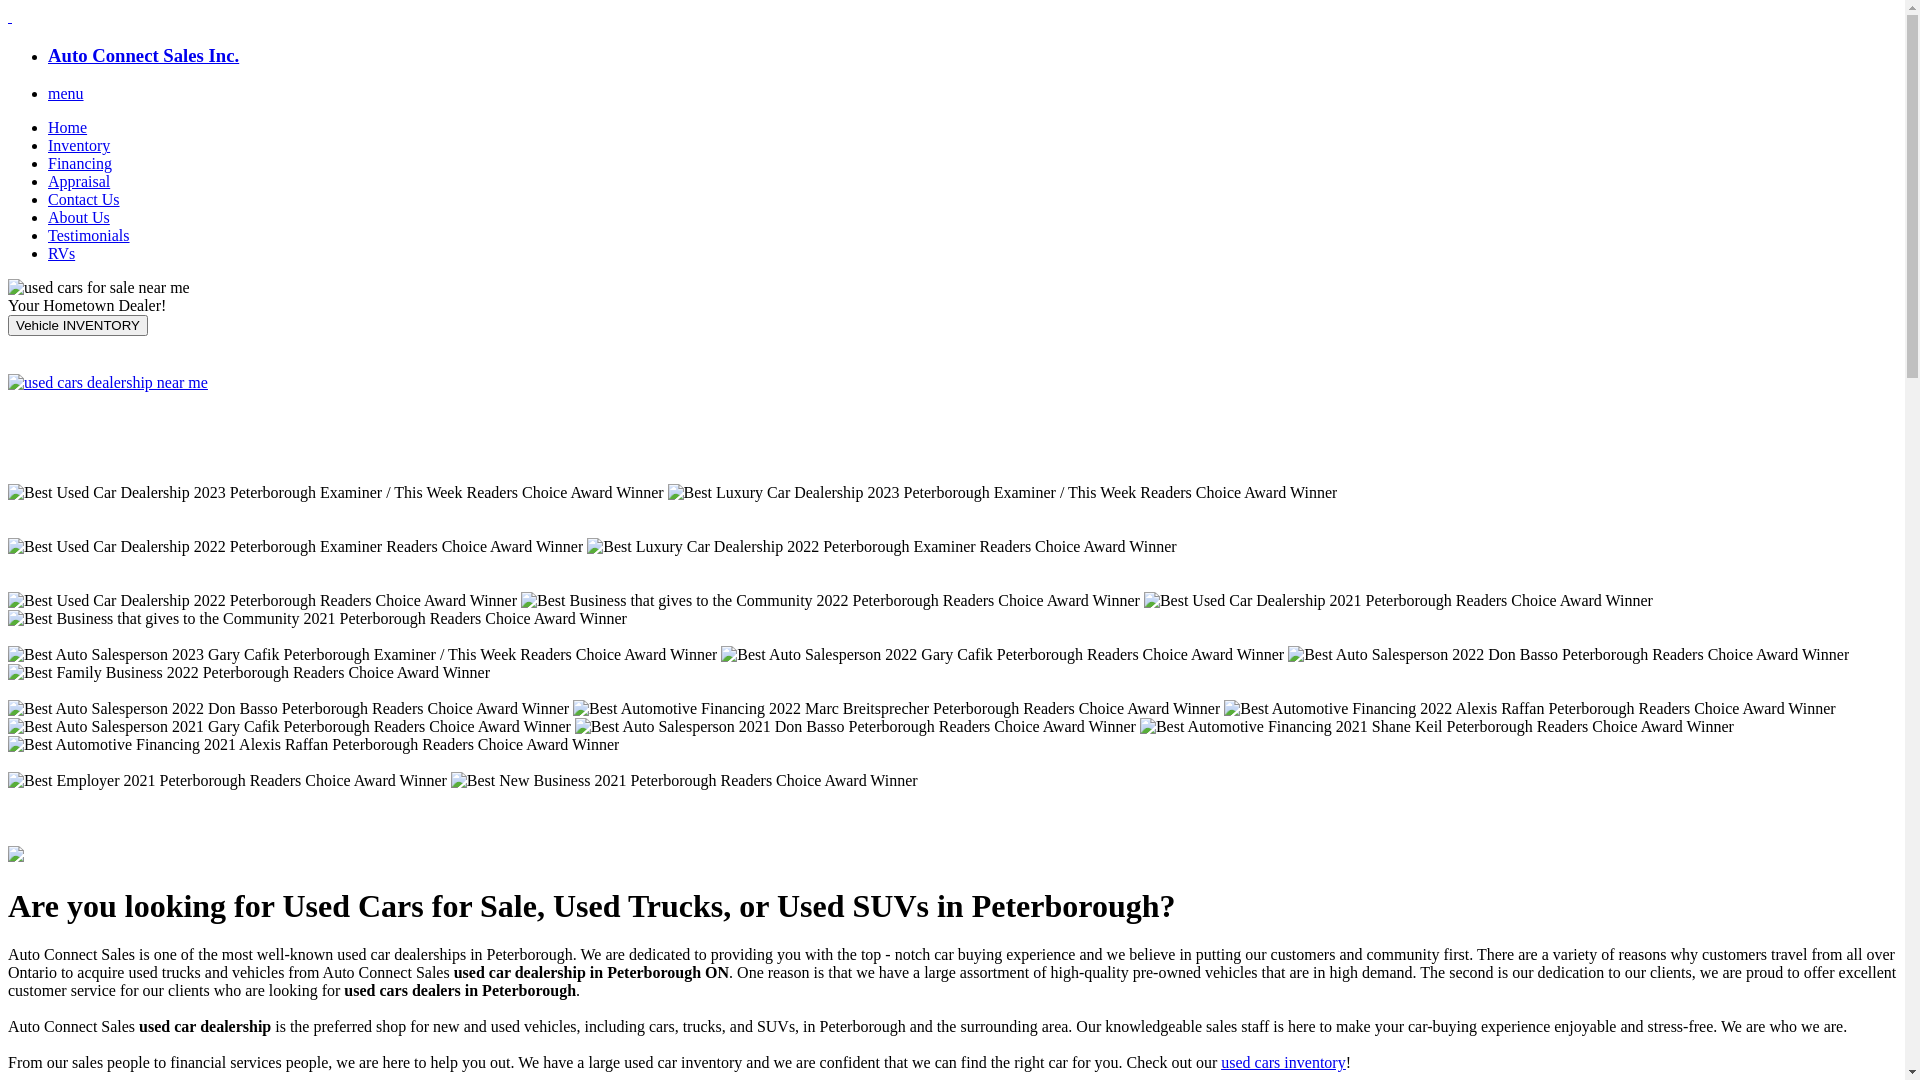 Image resolution: width=1920 pixels, height=1080 pixels. I want to click on Contact Us, so click(84, 200).